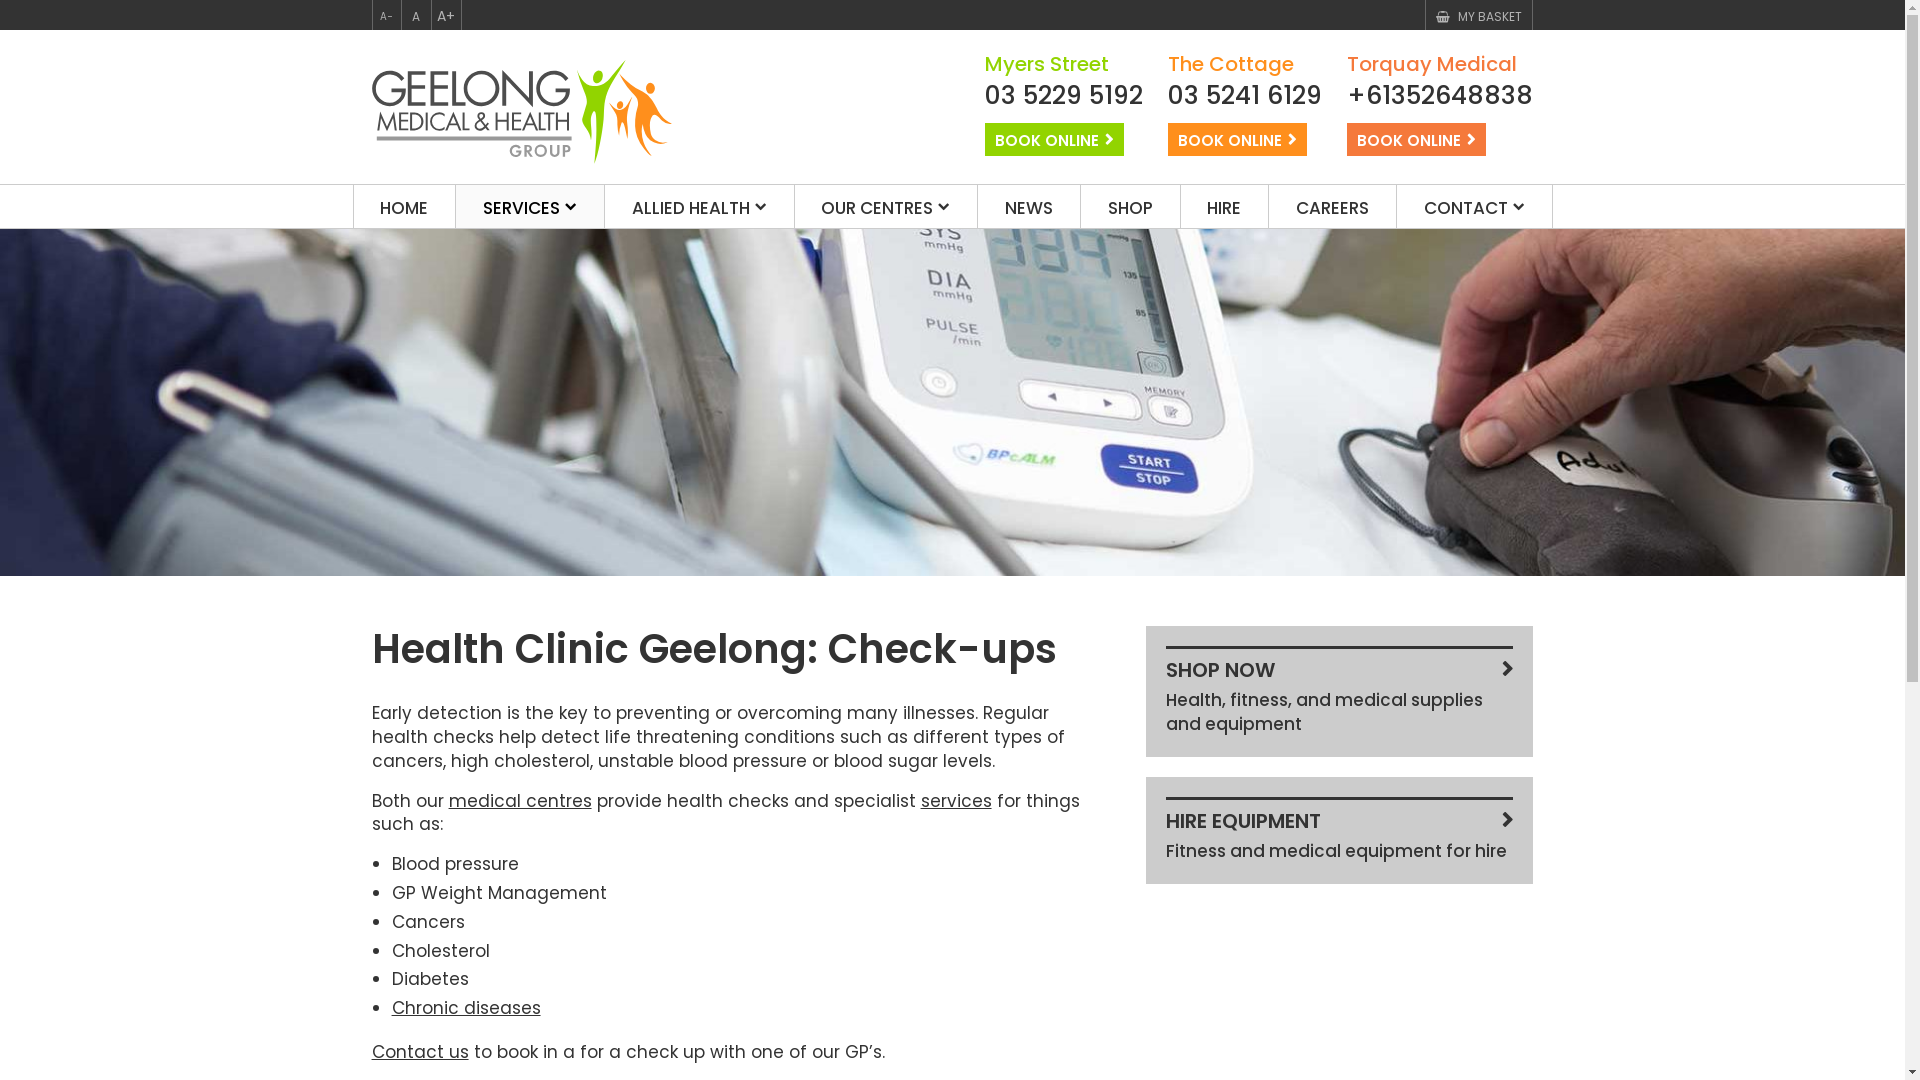 Image resolution: width=1920 pixels, height=1080 pixels. What do you see at coordinates (466, 1008) in the screenshot?
I see `Chronic diseases` at bounding box center [466, 1008].